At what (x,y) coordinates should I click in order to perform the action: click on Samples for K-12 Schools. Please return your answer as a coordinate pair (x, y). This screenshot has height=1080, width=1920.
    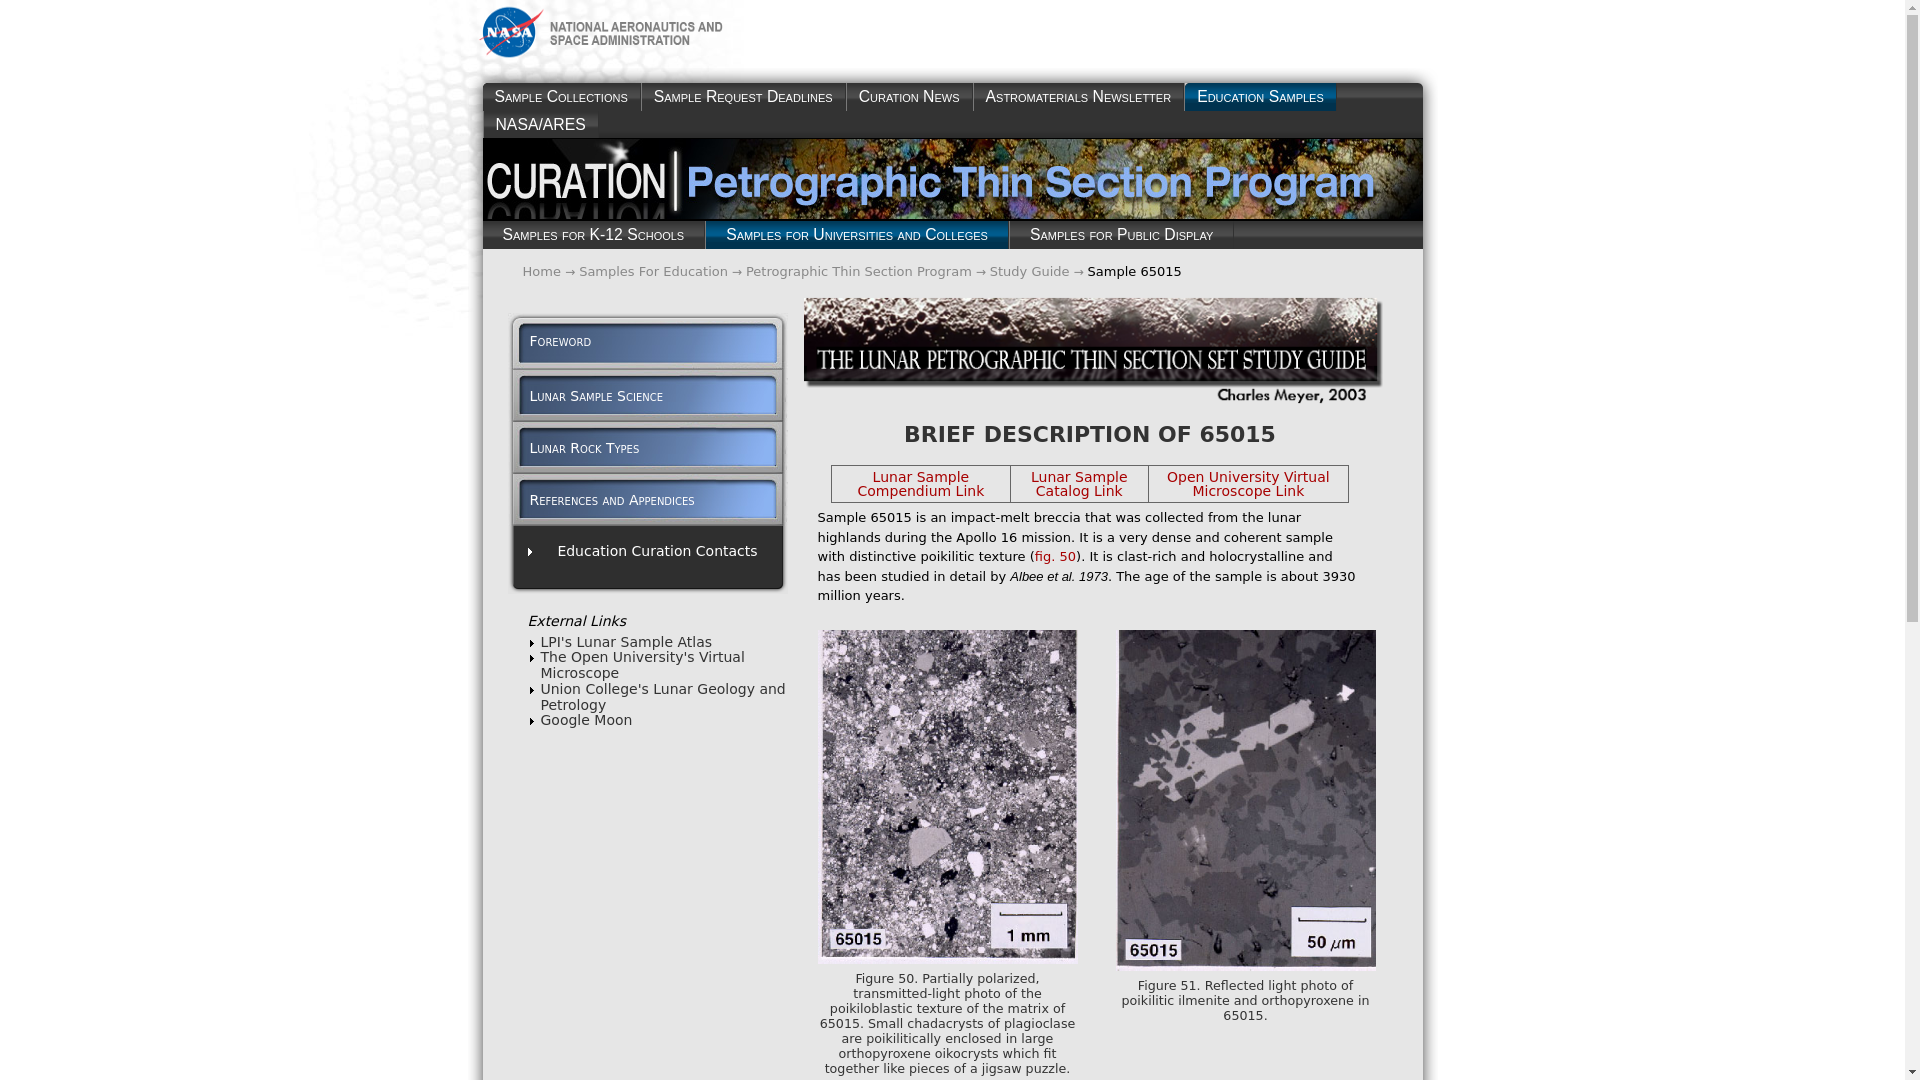
    Looking at the image, I should click on (592, 235).